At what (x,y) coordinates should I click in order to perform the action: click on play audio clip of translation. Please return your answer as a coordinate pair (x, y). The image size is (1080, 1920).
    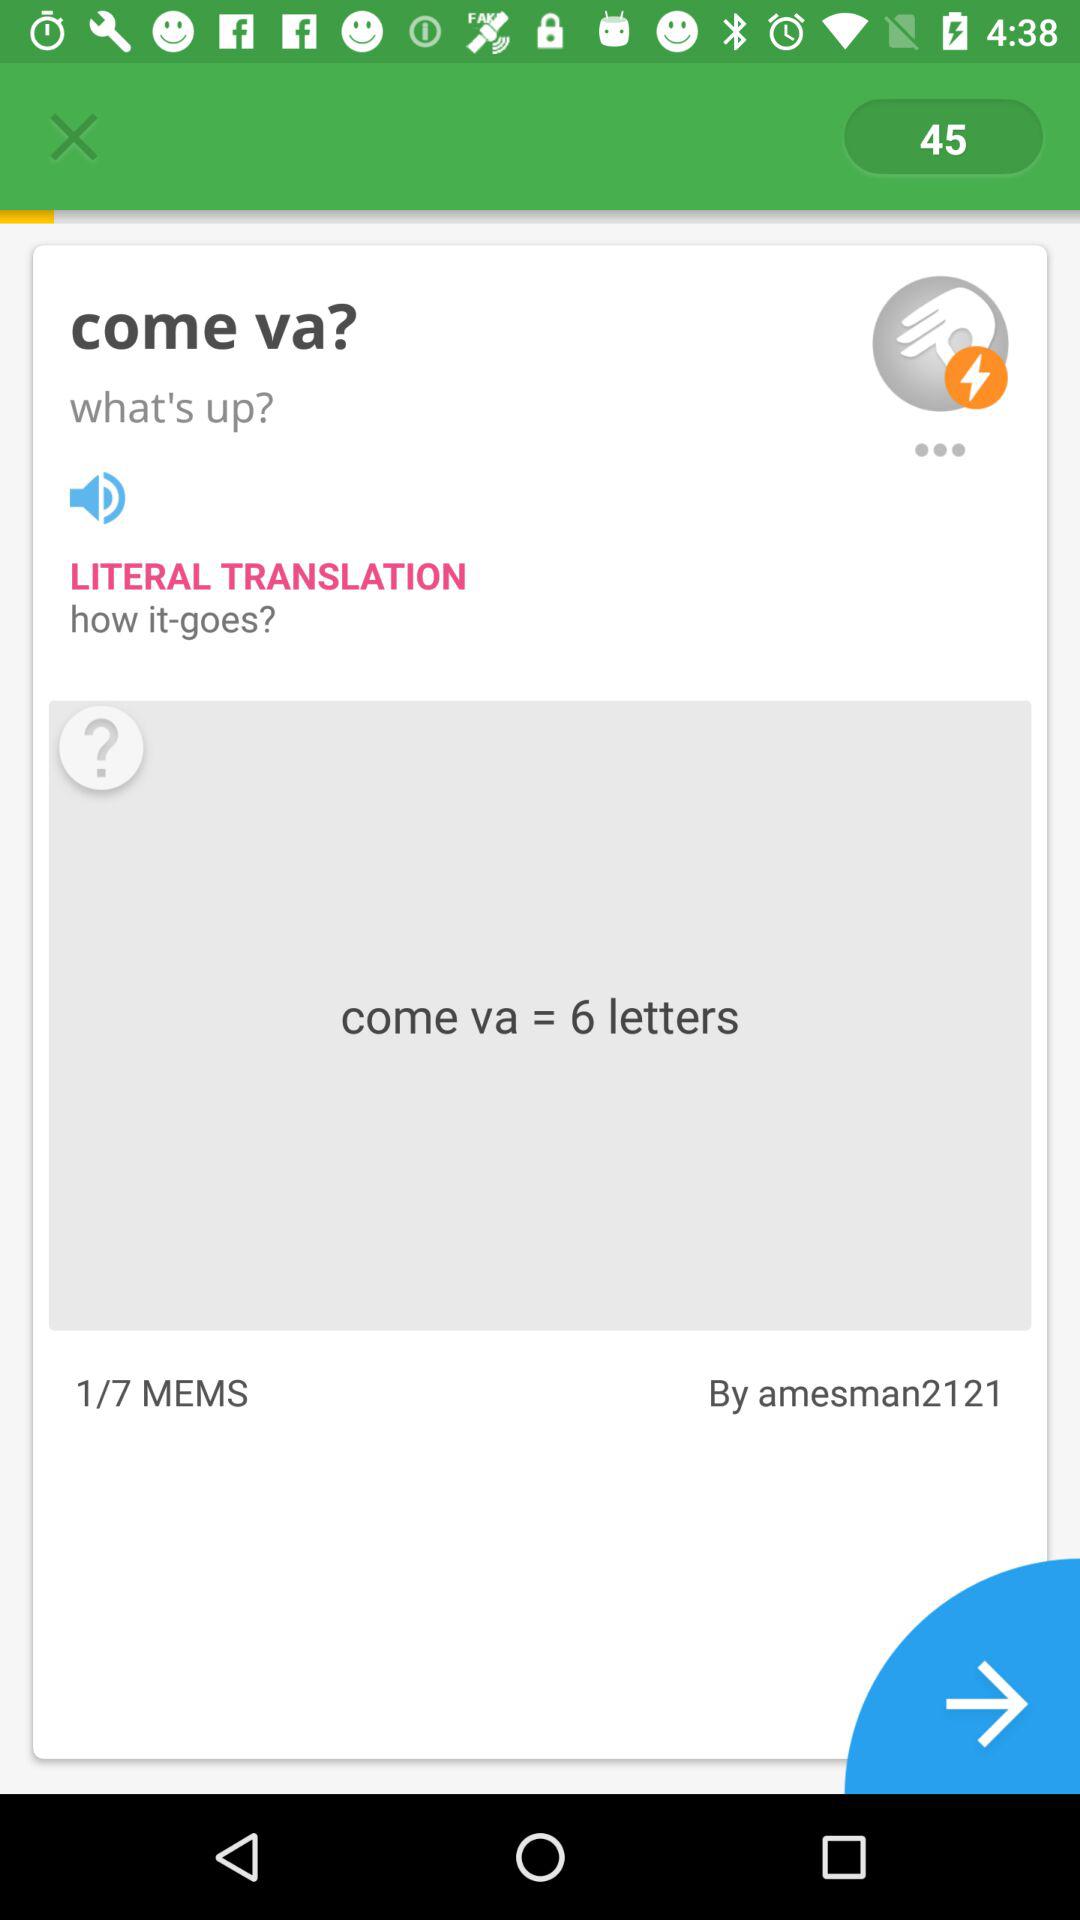
    Looking at the image, I should click on (108, 495).